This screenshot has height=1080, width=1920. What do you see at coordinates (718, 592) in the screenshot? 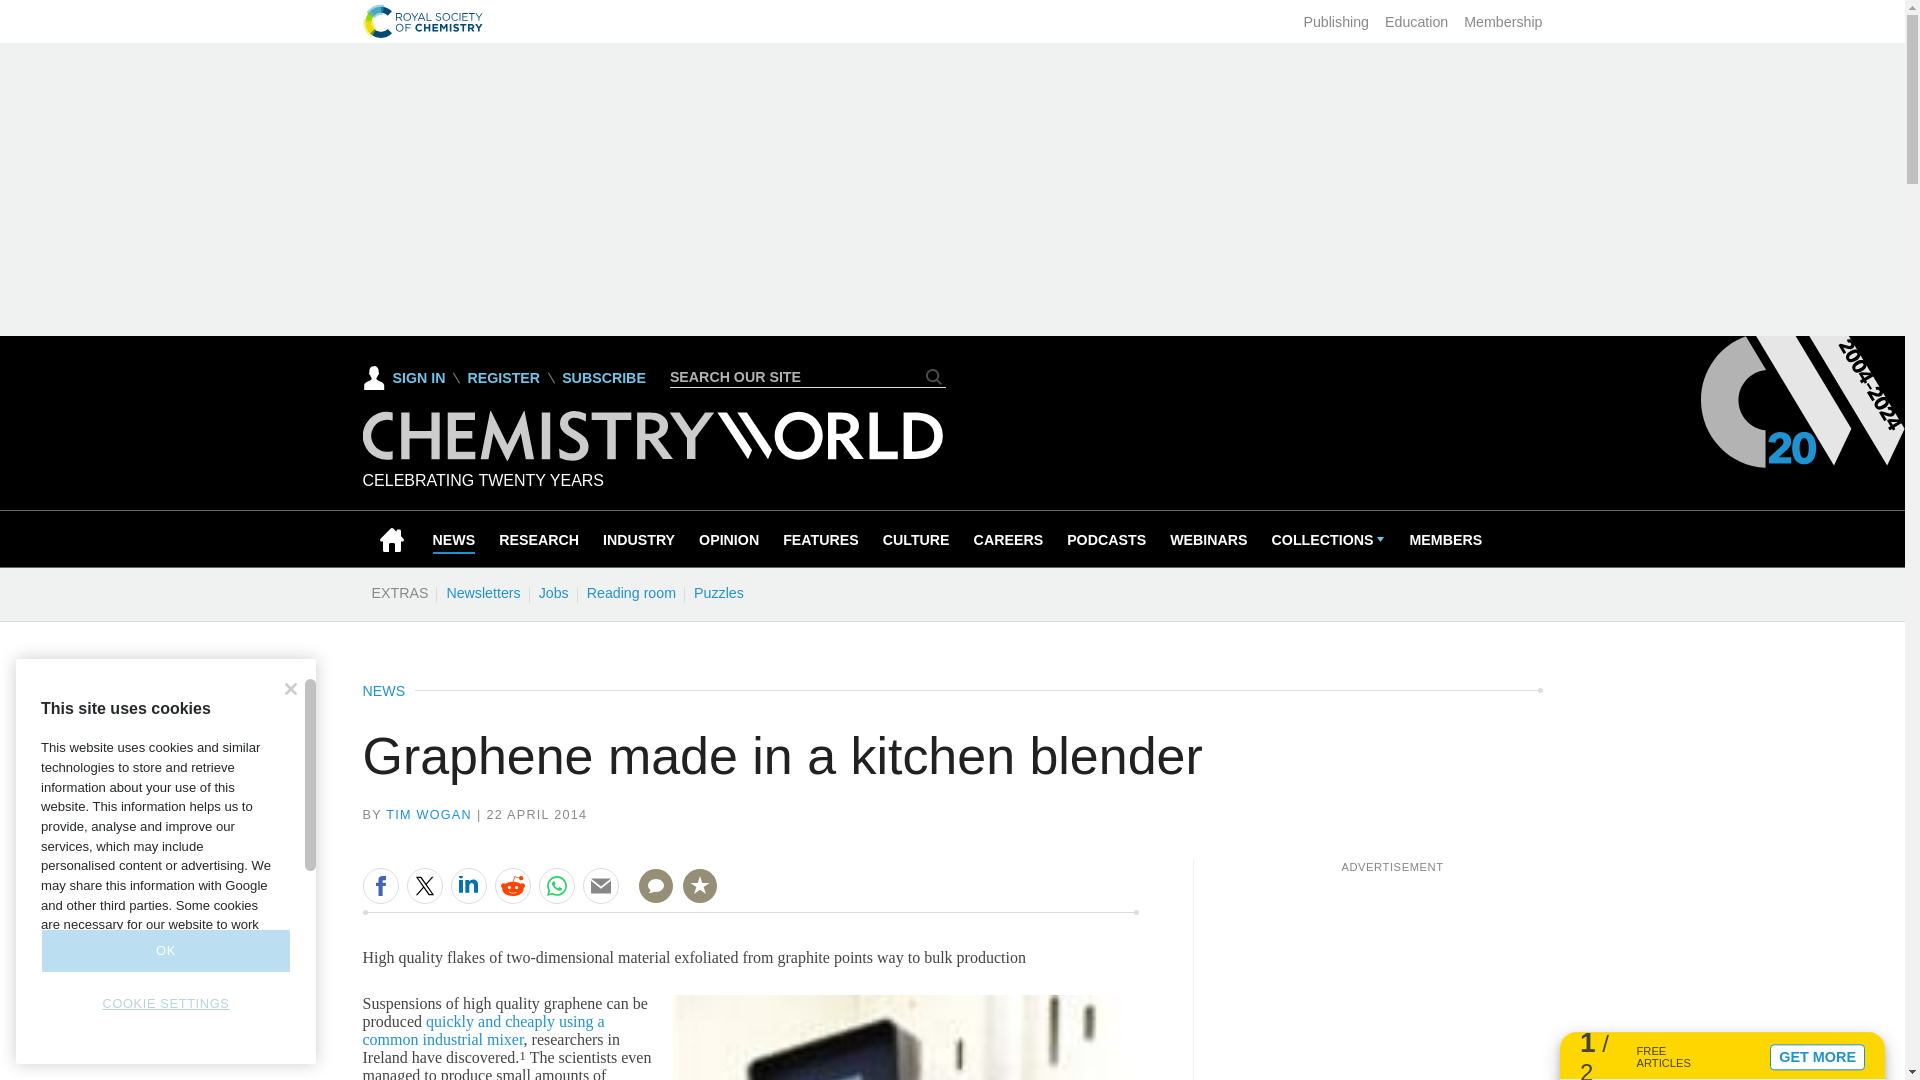
I see `Puzzles` at bounding box center [718, 592].